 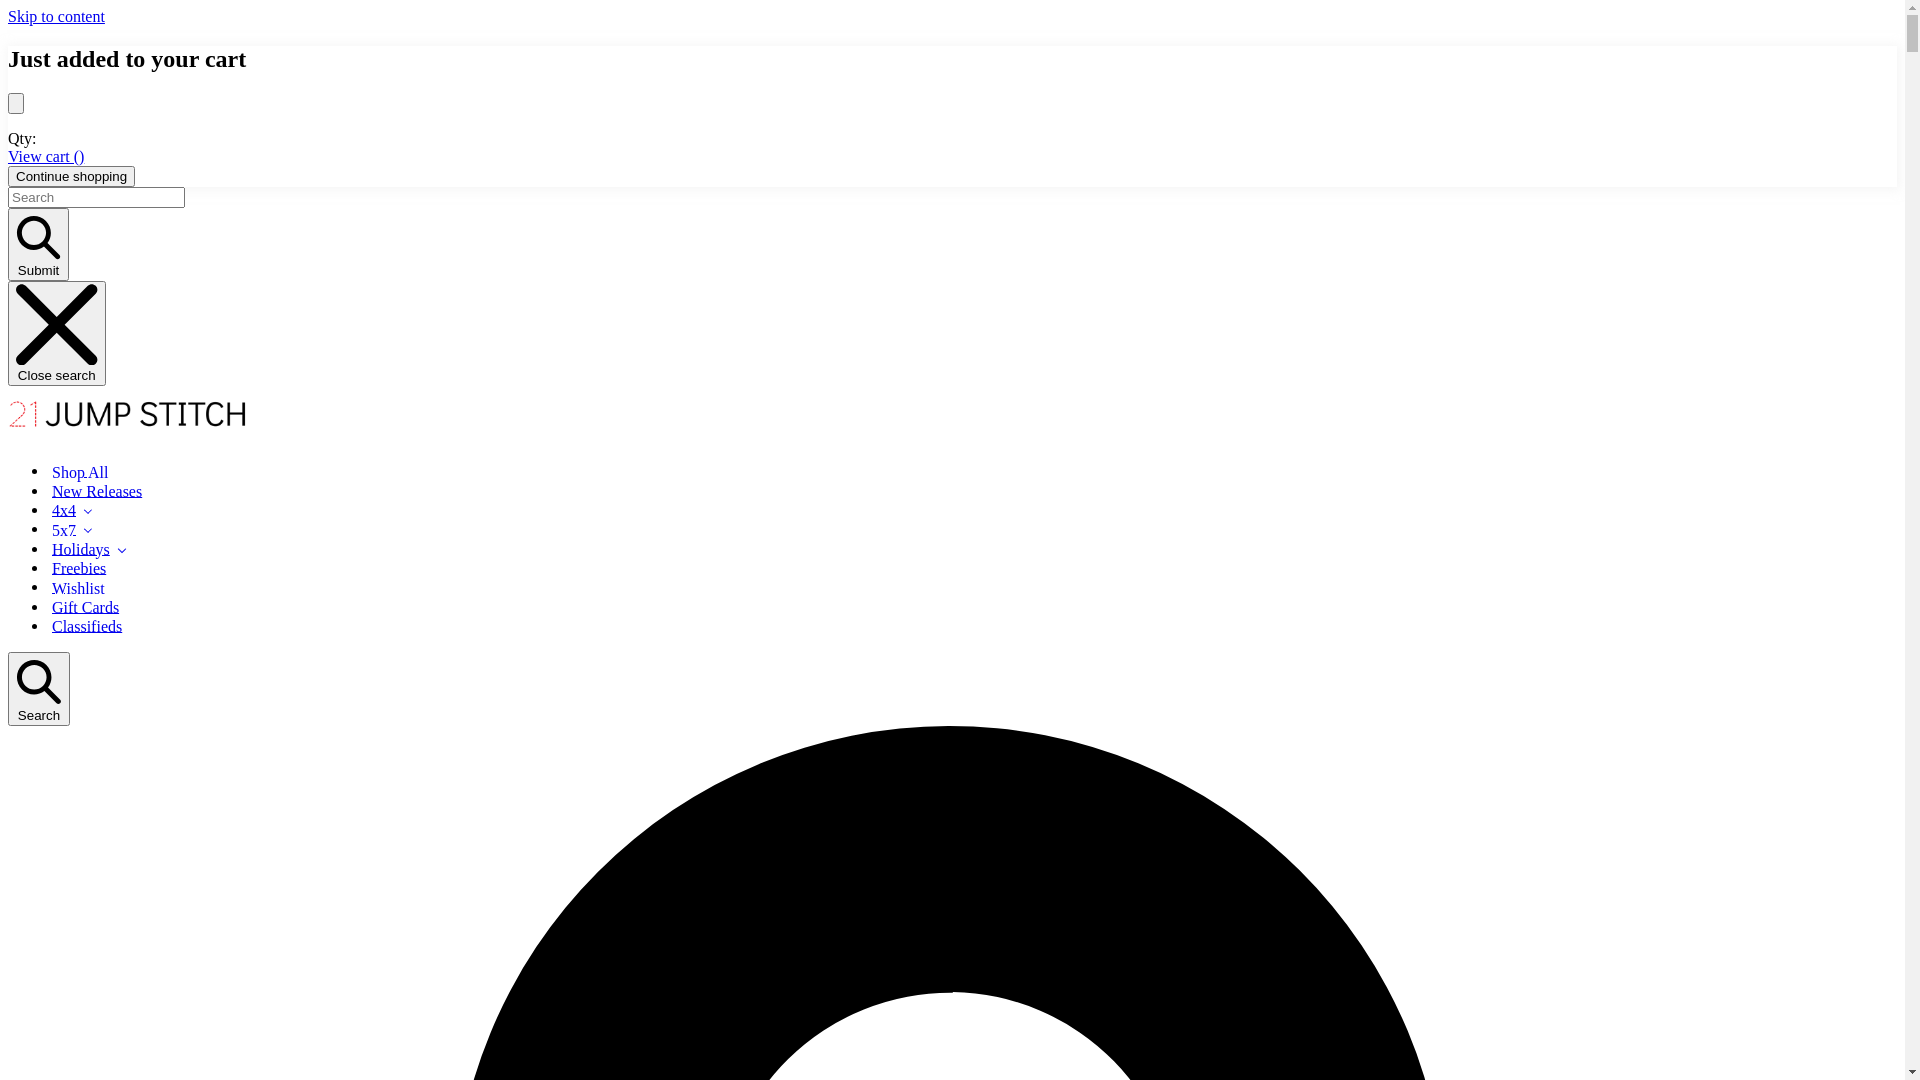 I want to click on Shop All, so click(x=79, y=470).